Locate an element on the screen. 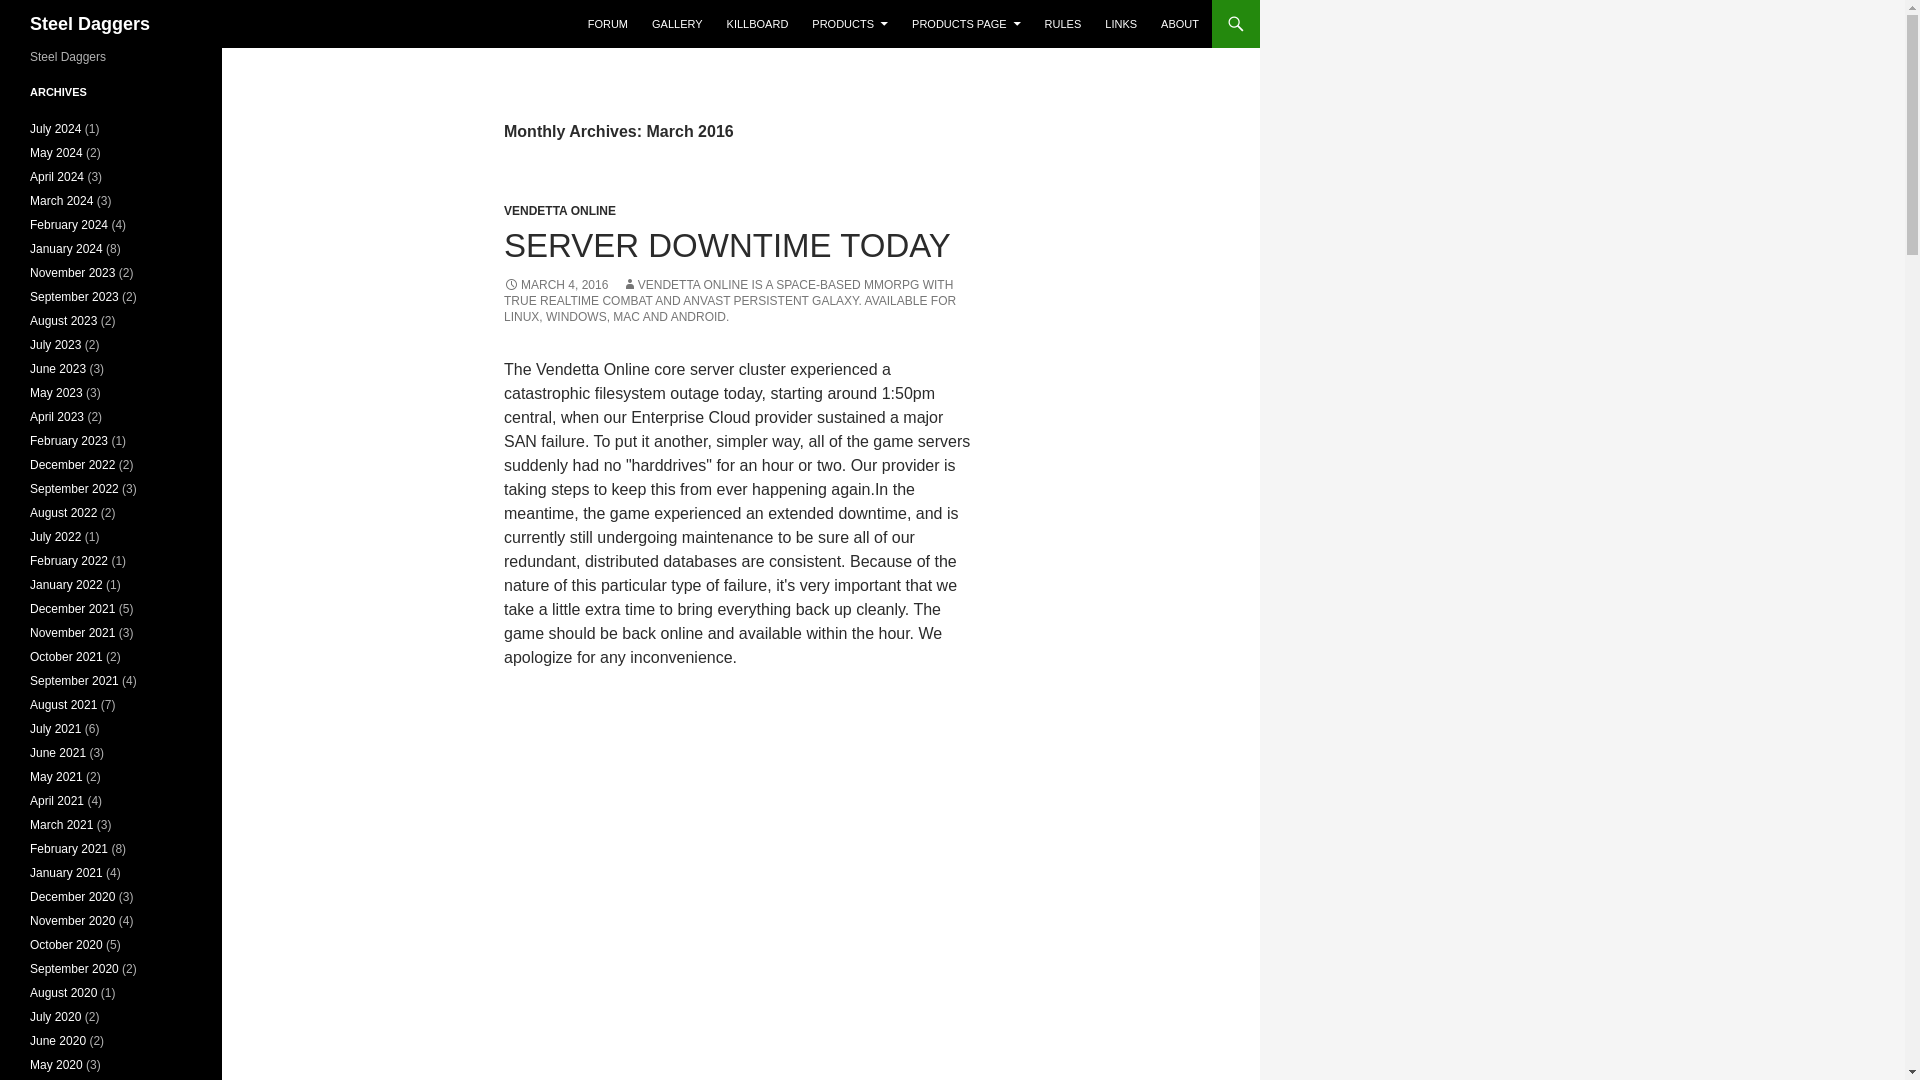 This screenshot has width=1920, height=1080. RULES is located at coordinates (1063, 24).